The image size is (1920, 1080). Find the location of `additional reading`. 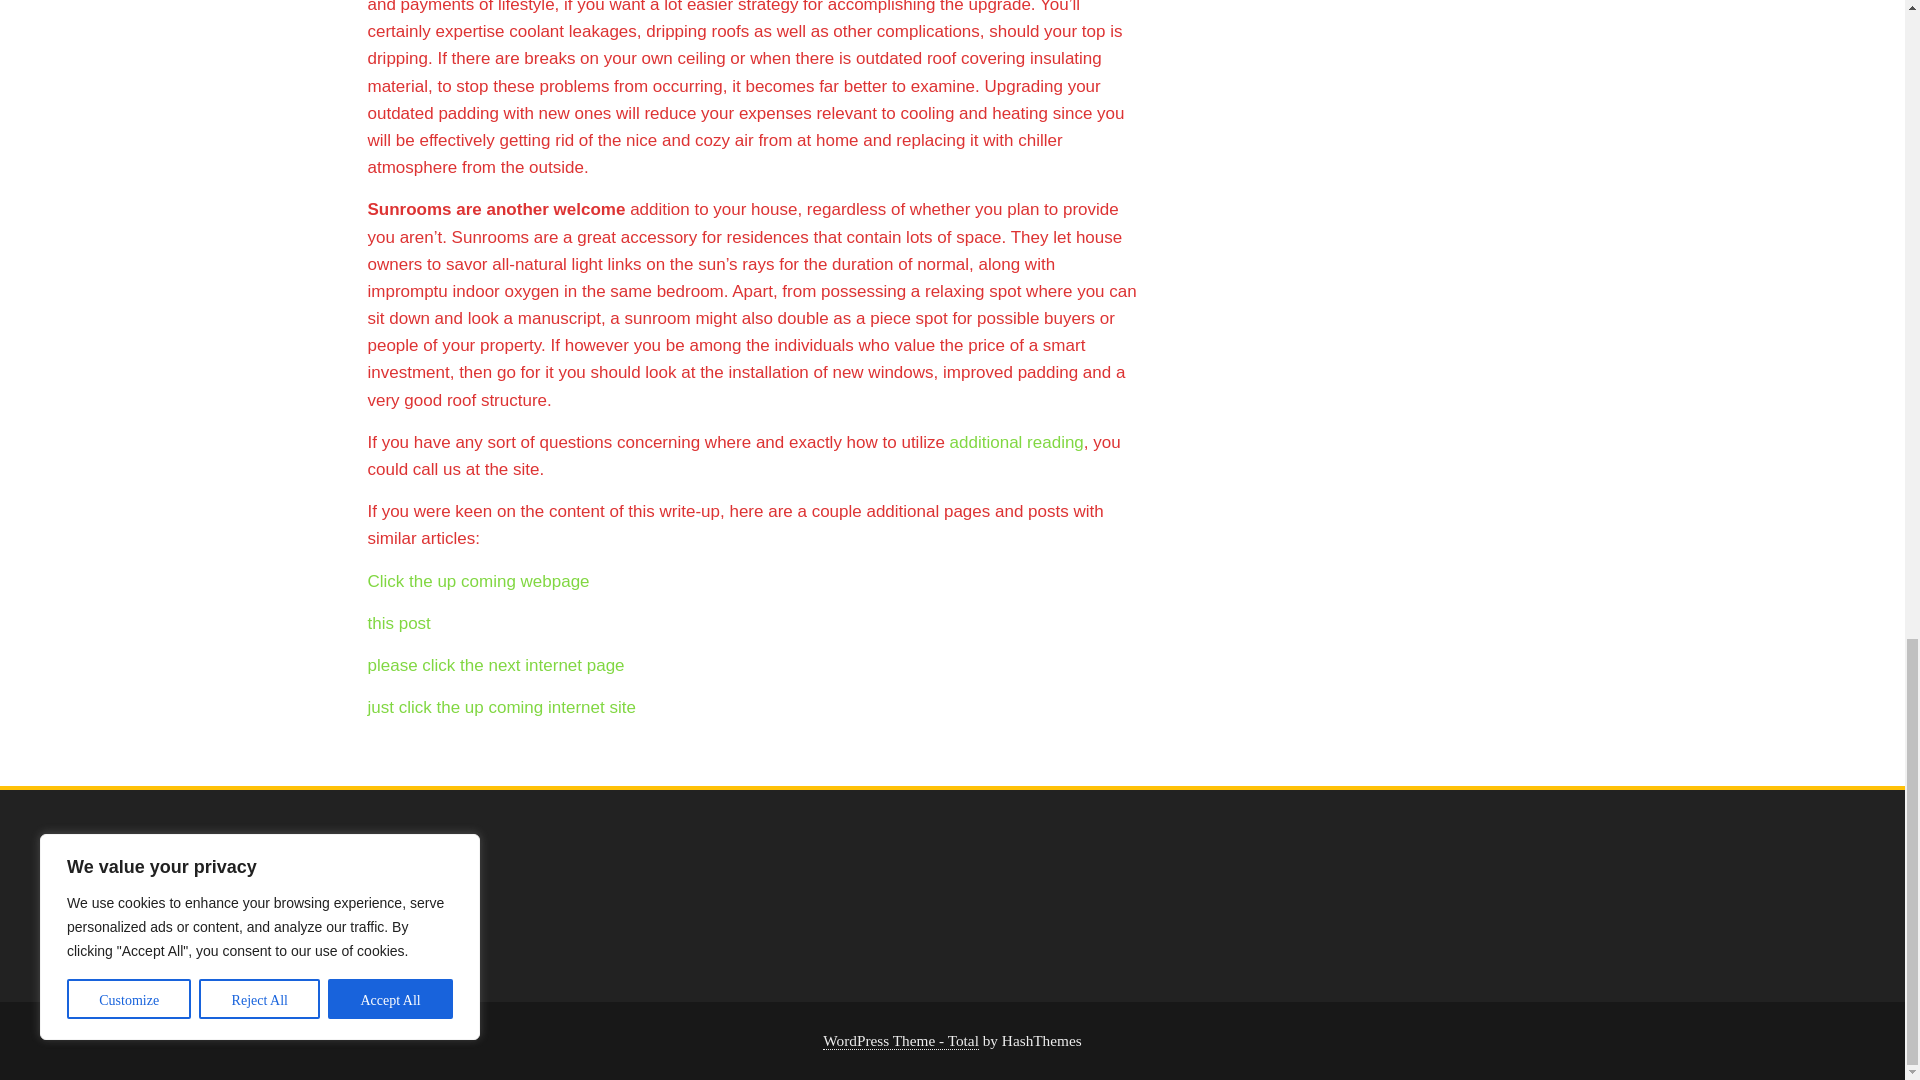

additional reading is located at coordinates (1017, 442).